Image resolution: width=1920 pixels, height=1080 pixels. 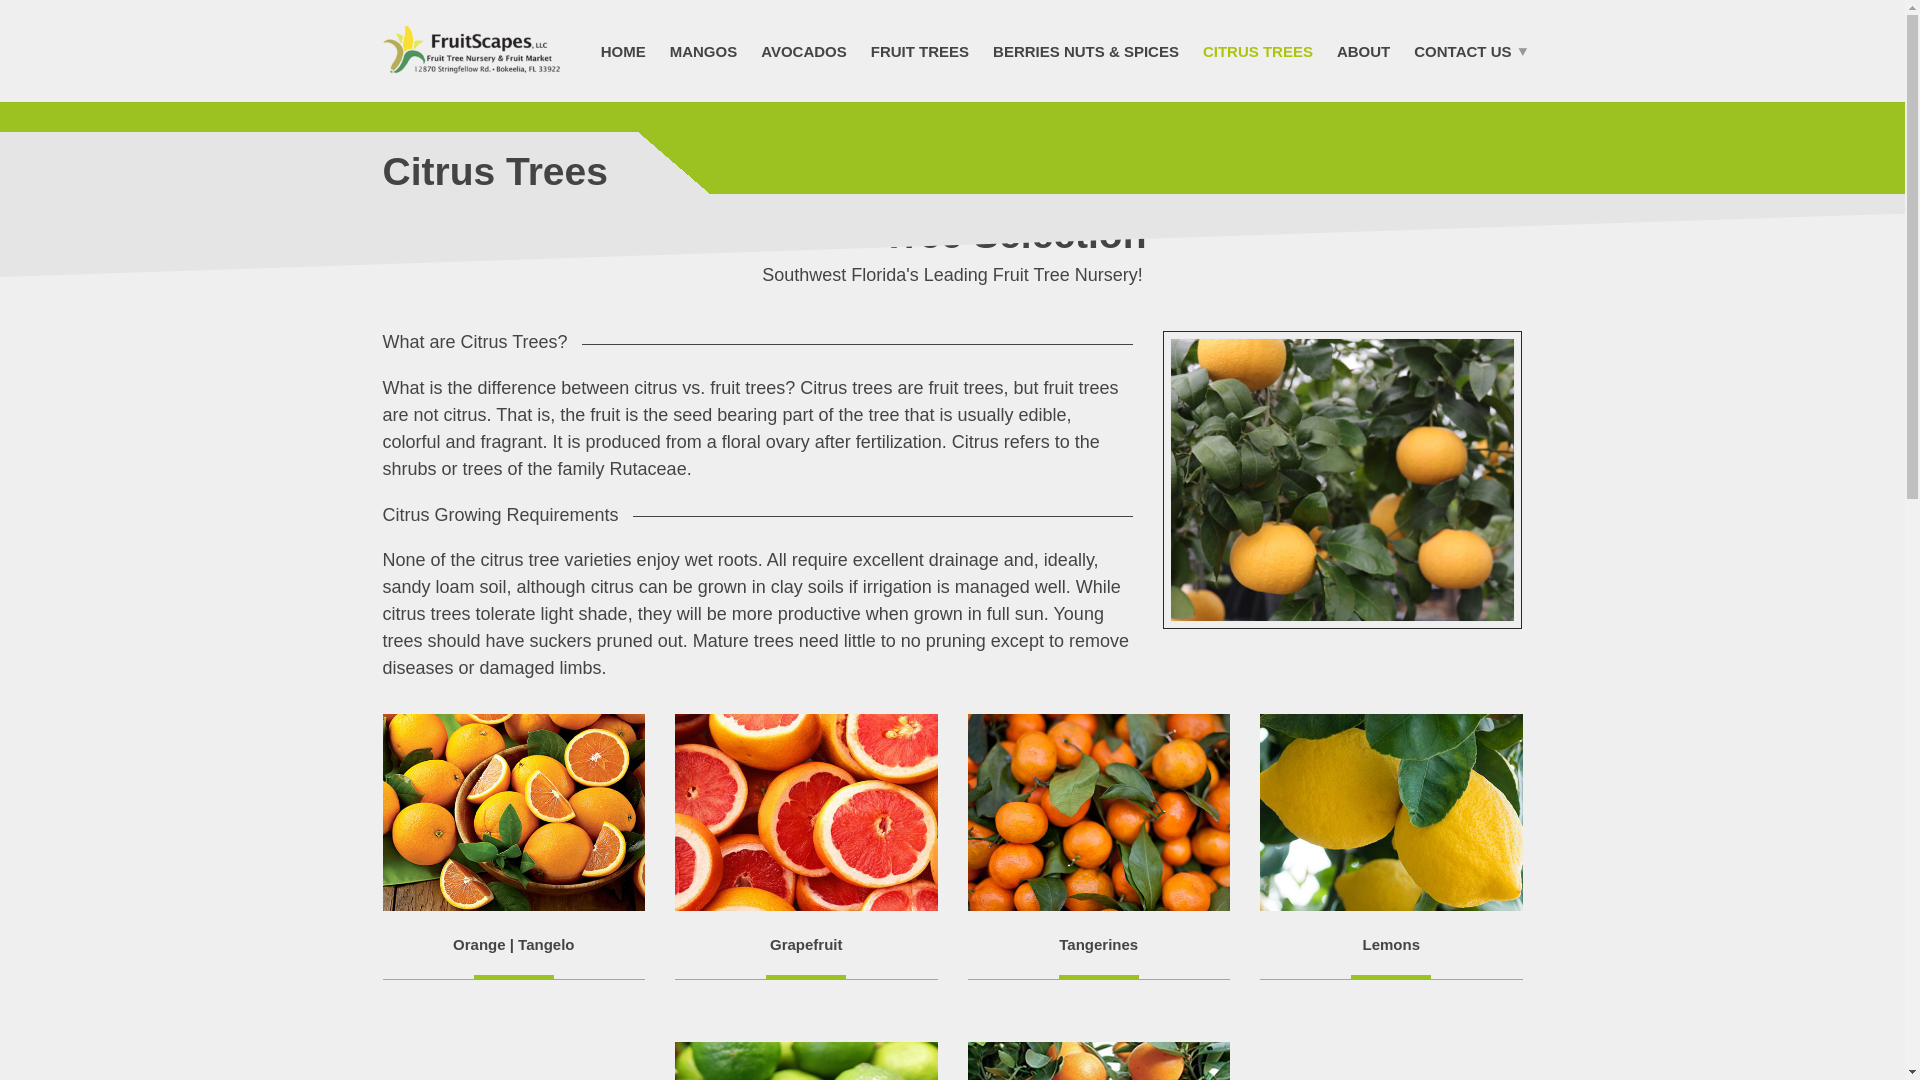 I want to click on ABOUT, so click(x=1362, y=50).